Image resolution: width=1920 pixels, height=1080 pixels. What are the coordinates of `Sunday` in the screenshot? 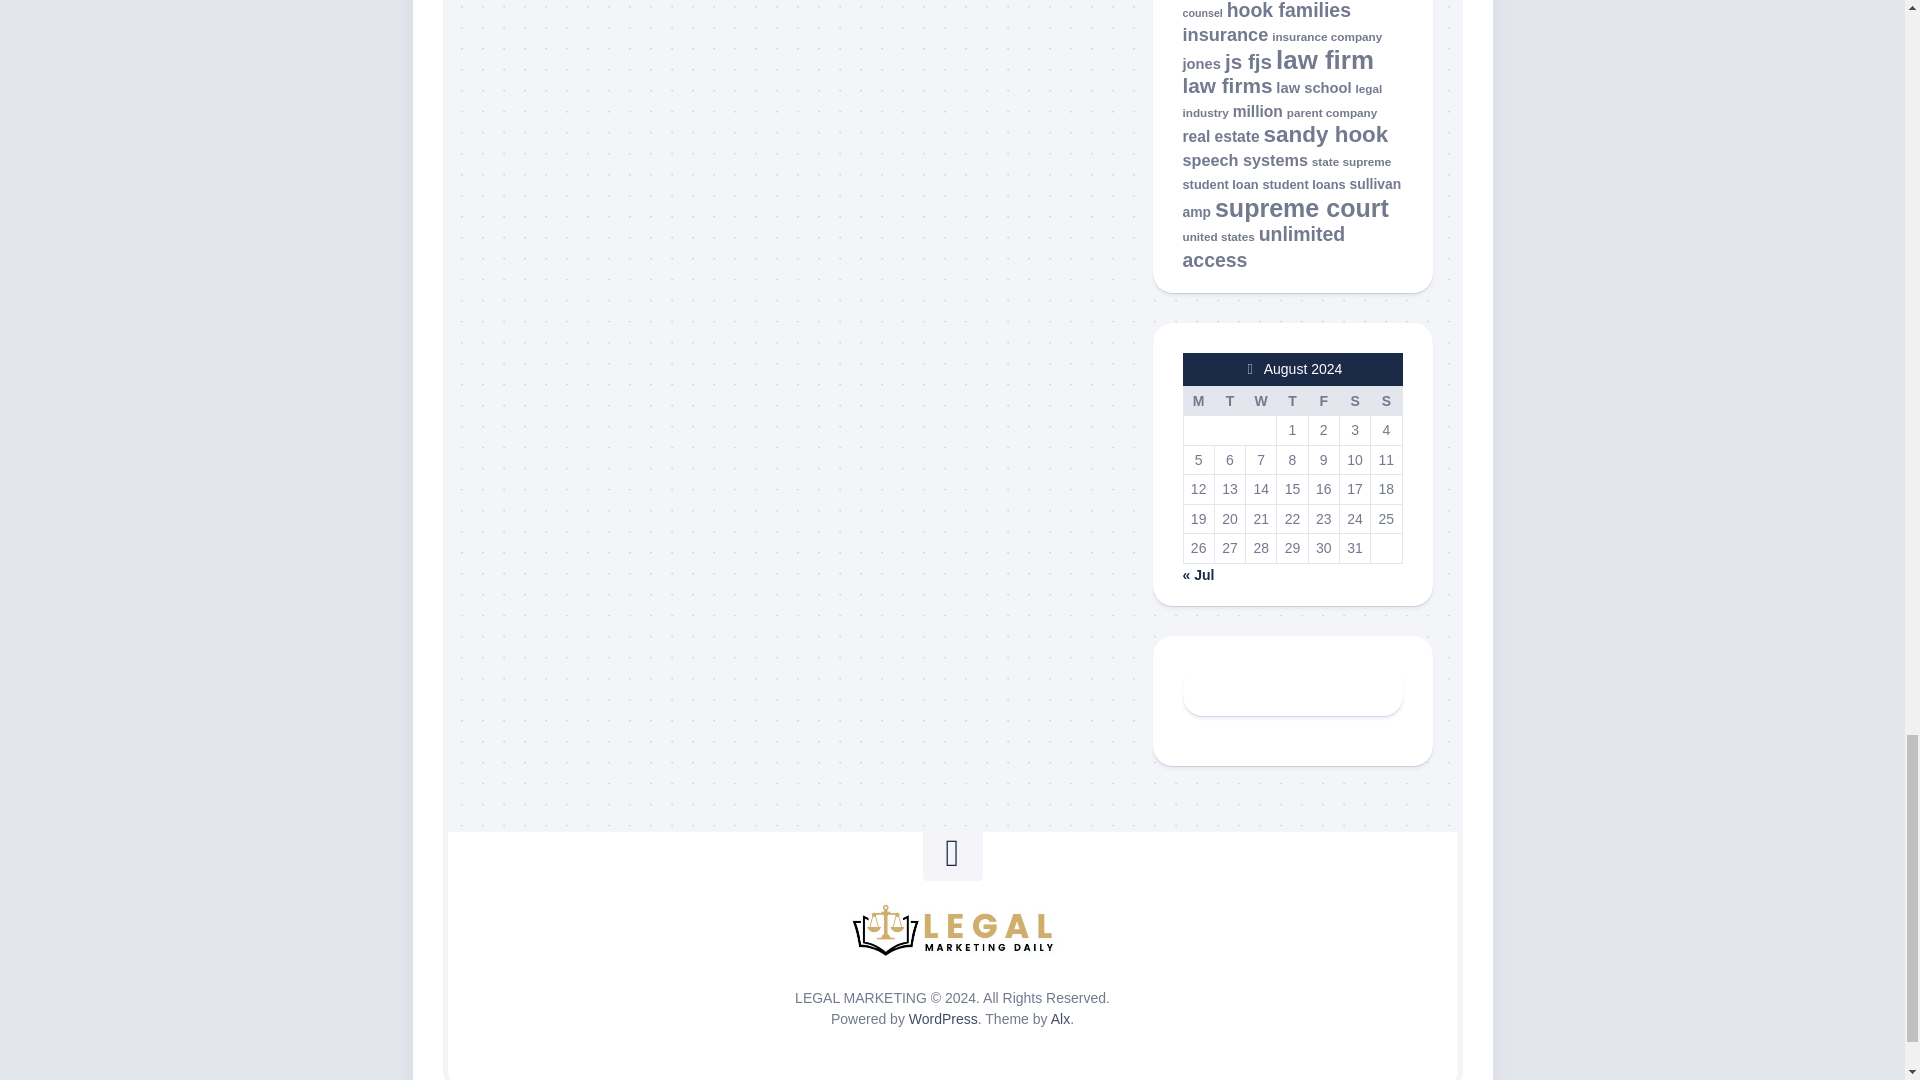 It's located at (1386, 400).